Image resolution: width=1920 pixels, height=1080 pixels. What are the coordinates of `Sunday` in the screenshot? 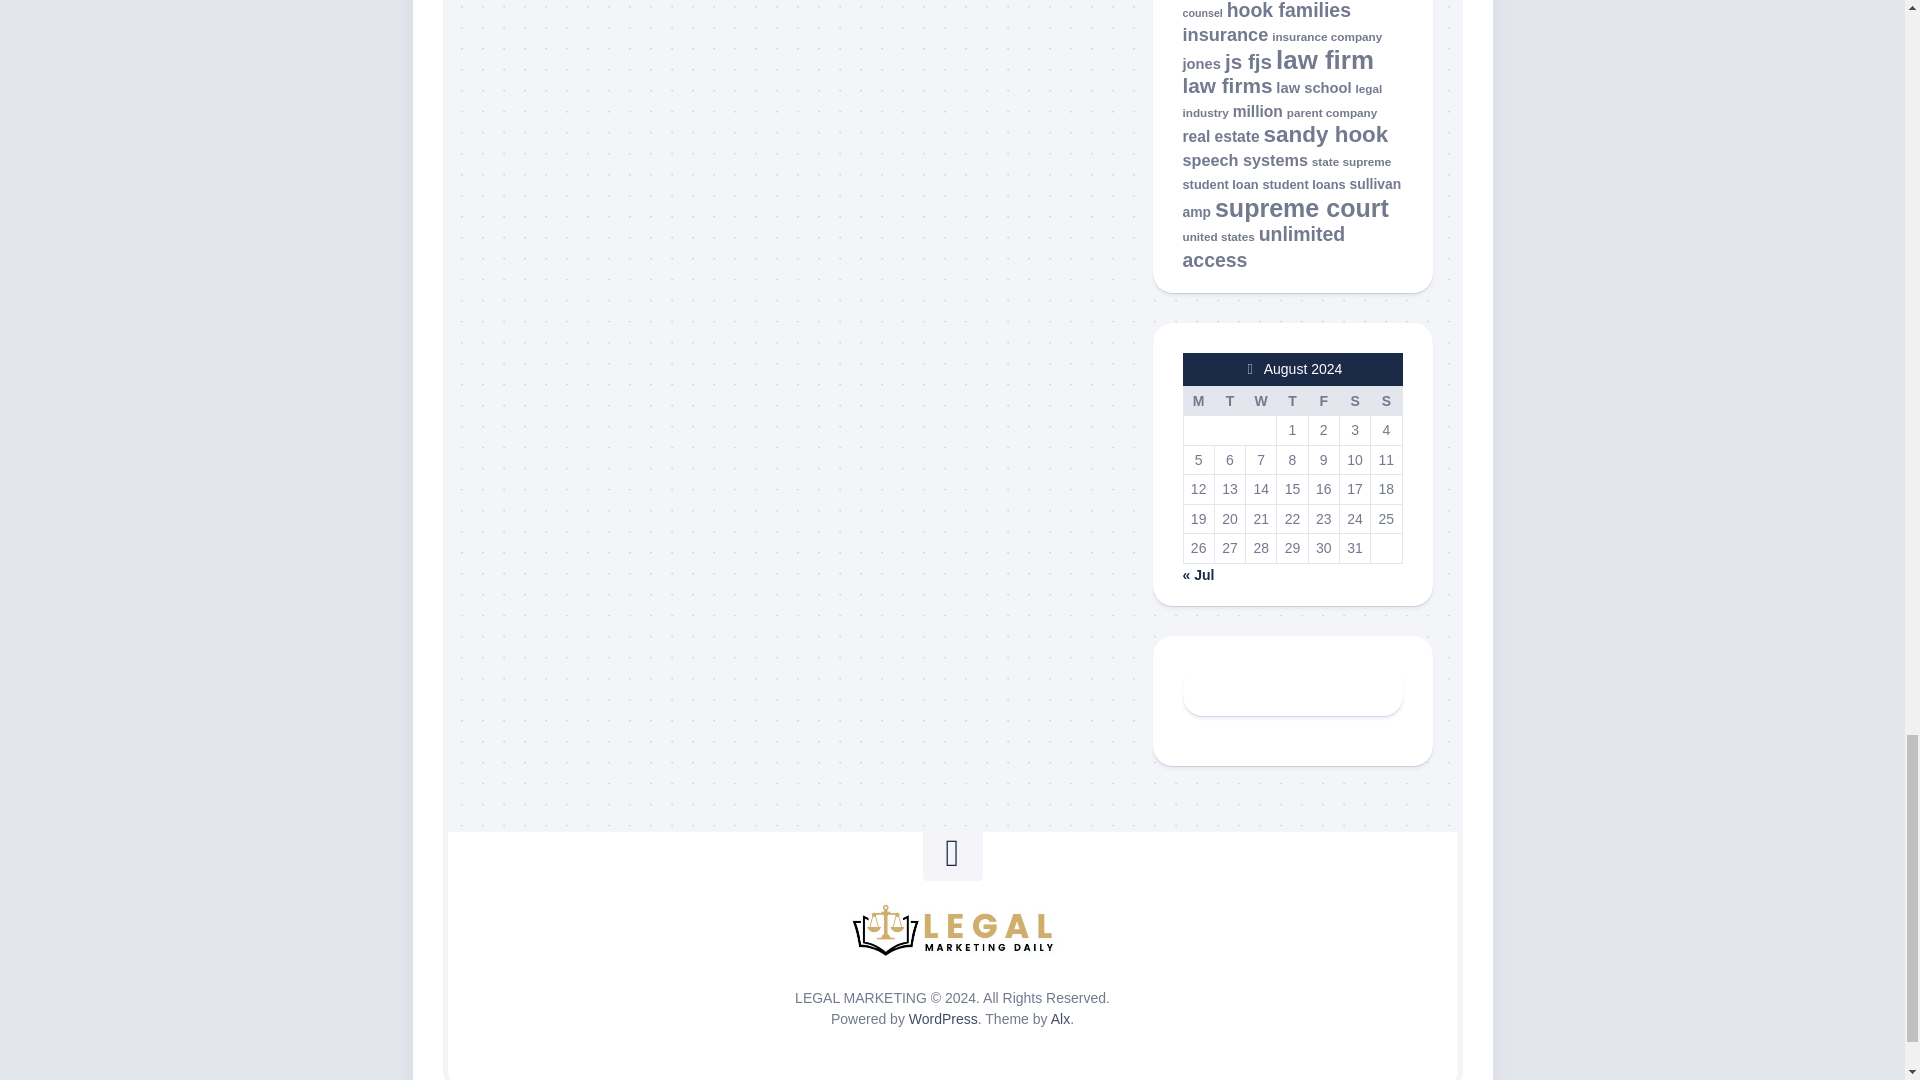 It's located at (1386, 400).